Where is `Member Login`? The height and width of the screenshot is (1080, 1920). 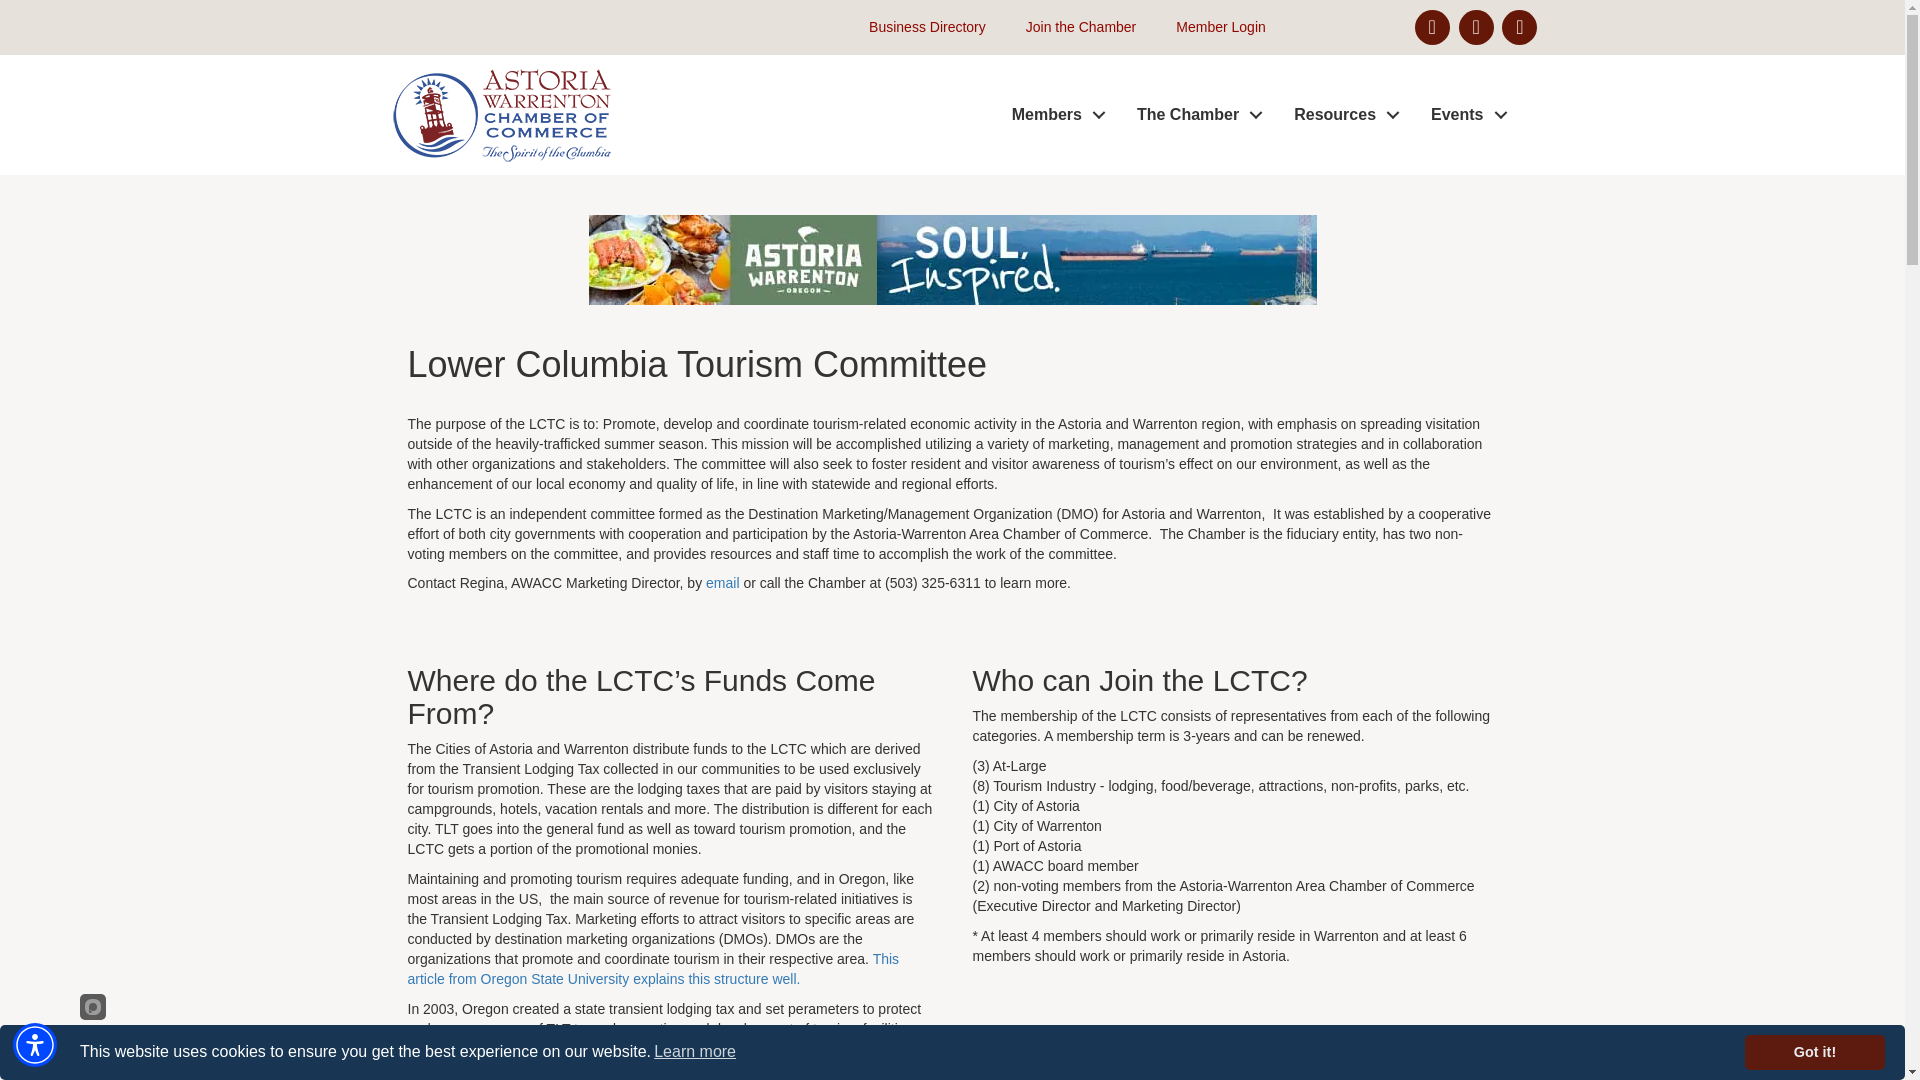 Member Login is located at coordinates (1210, 28).